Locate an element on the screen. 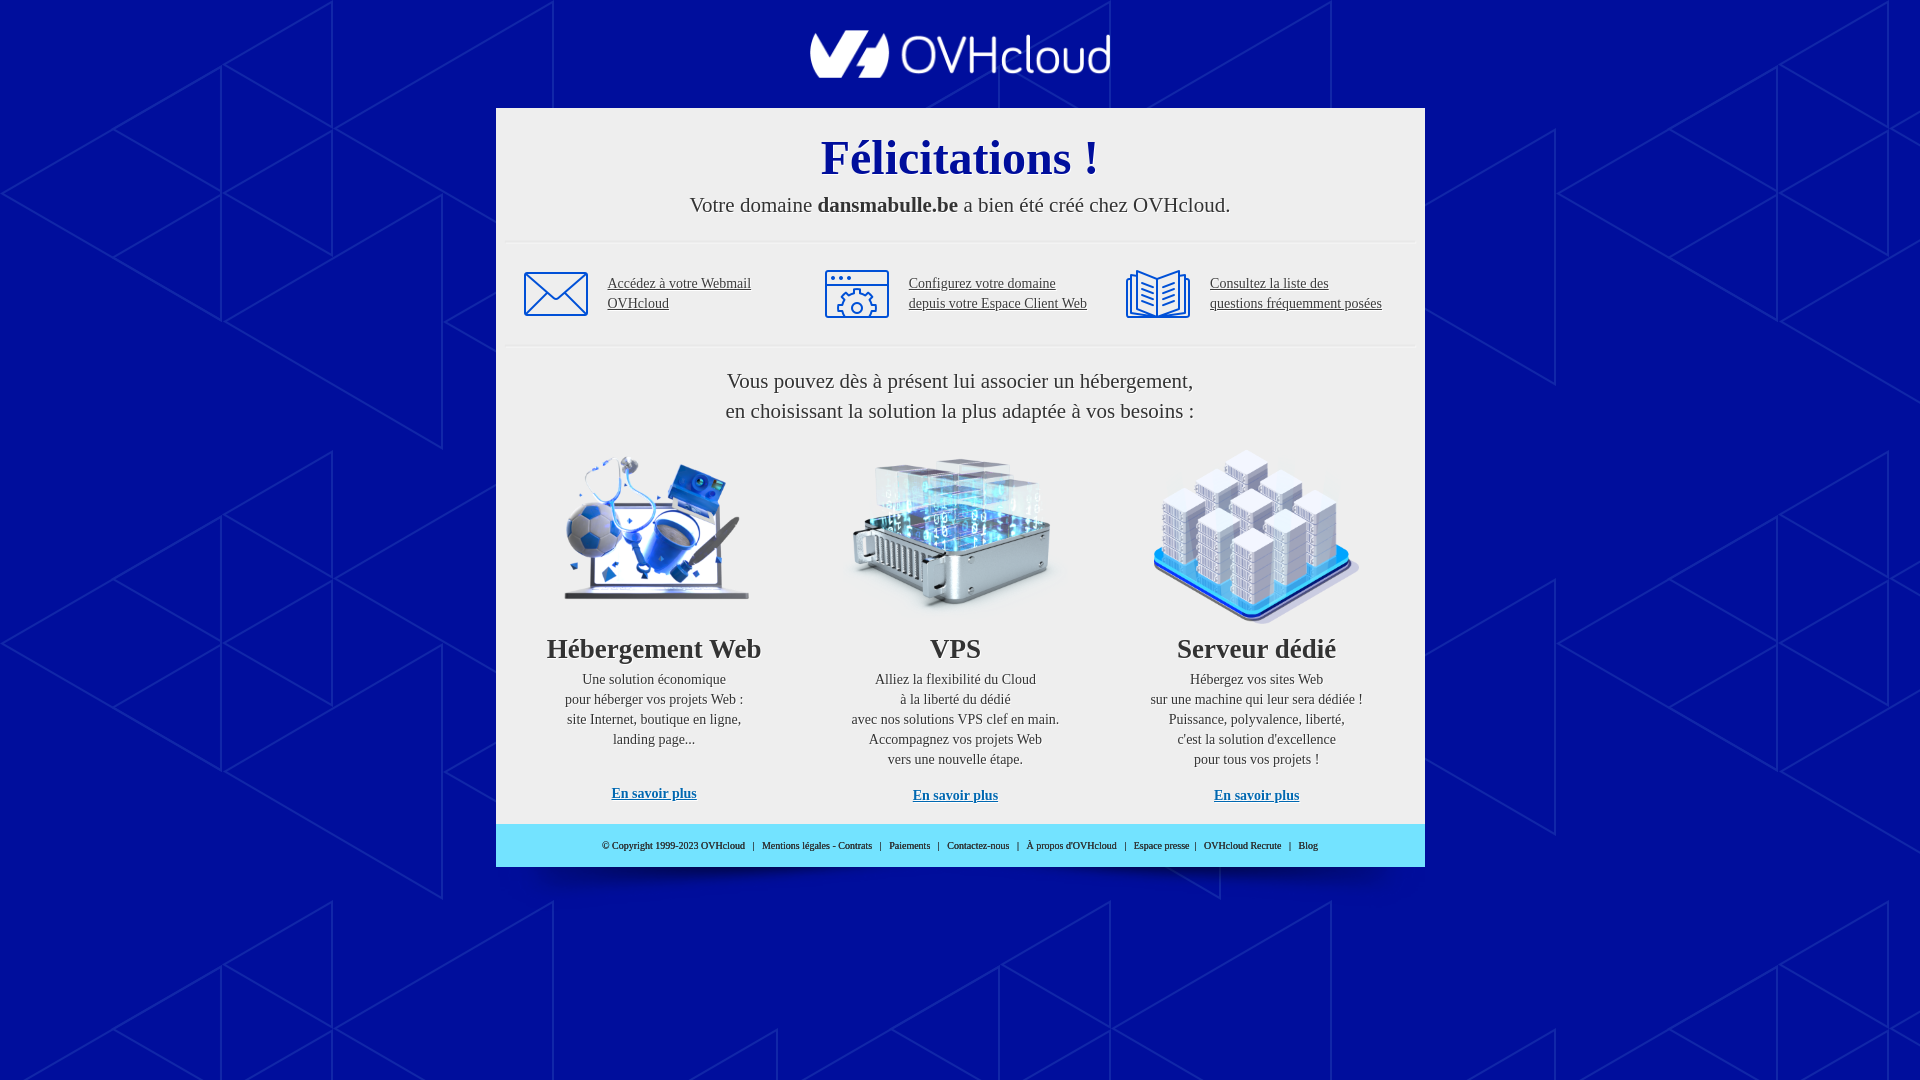 The width and height of the screenshot is (1920, 1080). Blog is located at coordinates (1308, 846).